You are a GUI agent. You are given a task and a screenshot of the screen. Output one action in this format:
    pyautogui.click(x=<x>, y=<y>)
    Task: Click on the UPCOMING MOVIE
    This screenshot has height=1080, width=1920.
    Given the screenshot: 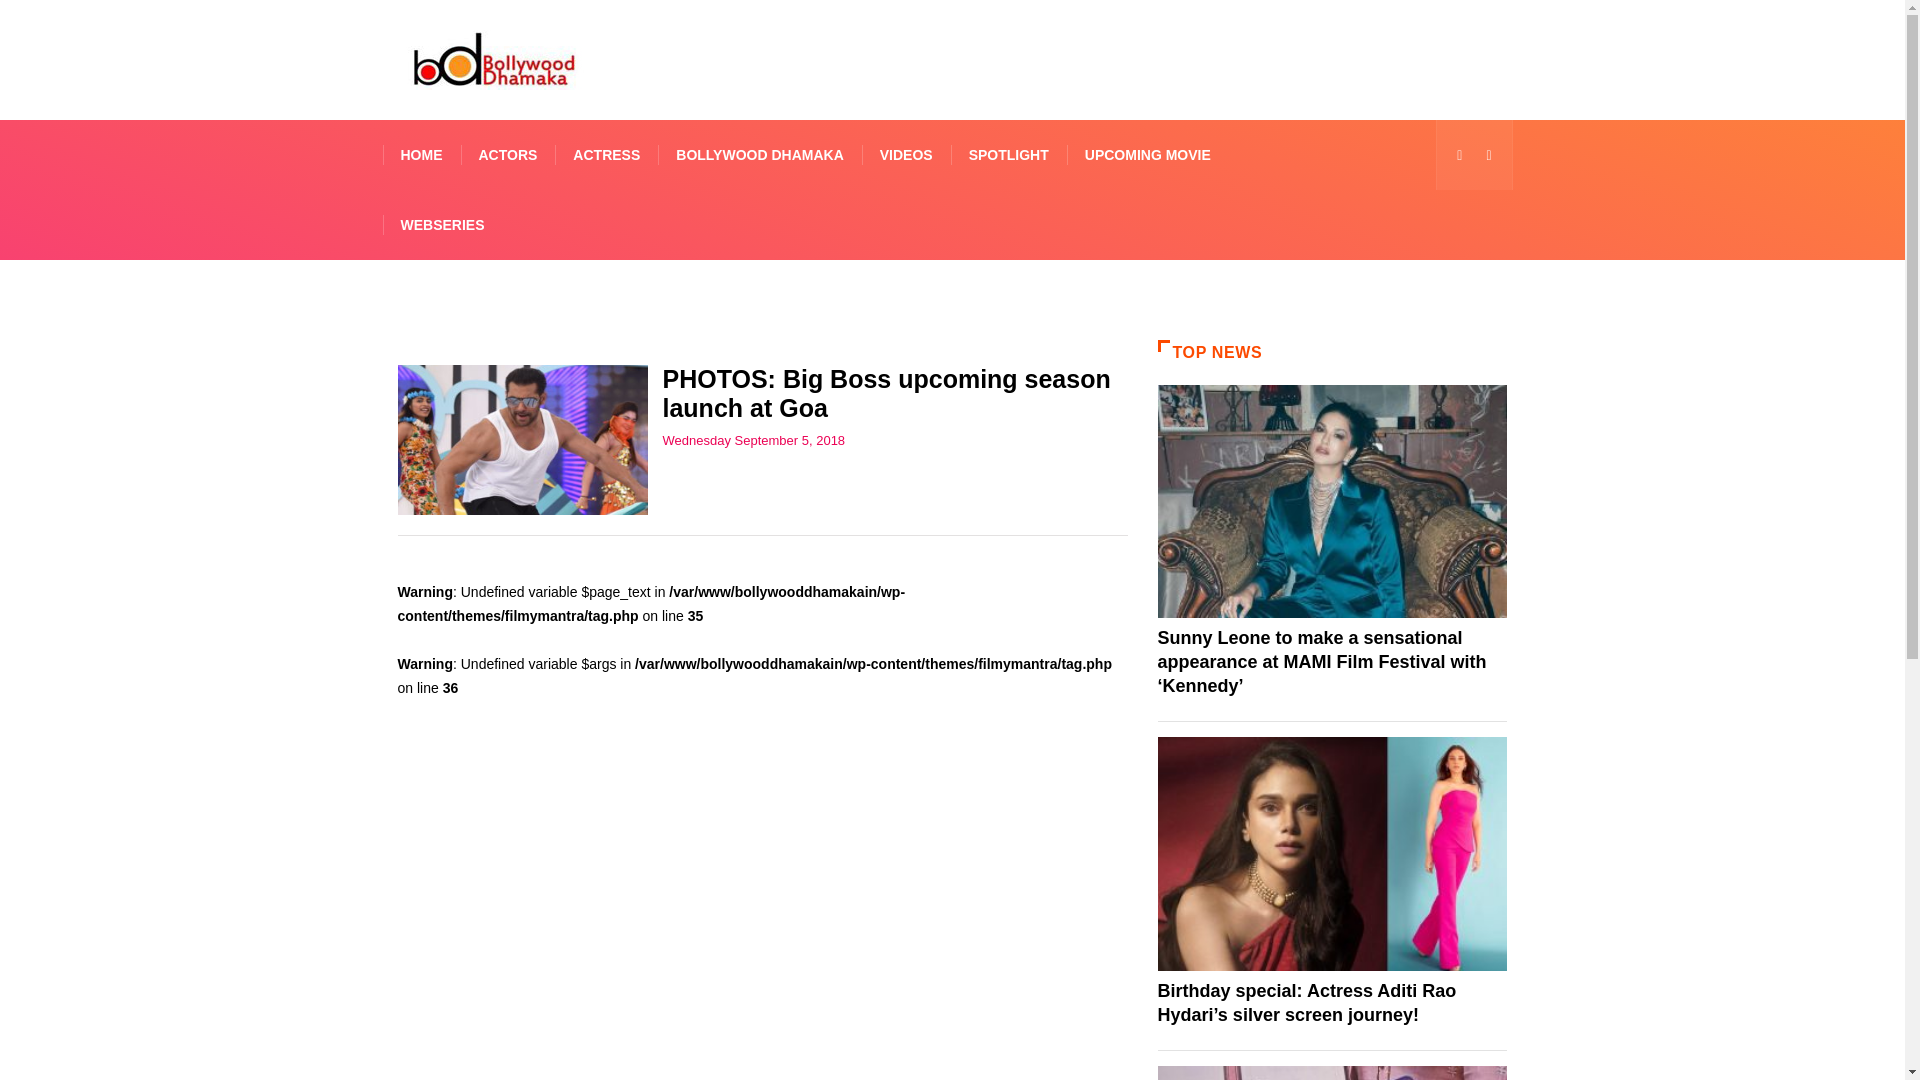 What is the action you would take?
    pyautogui.click(x=1148, y=154)
    